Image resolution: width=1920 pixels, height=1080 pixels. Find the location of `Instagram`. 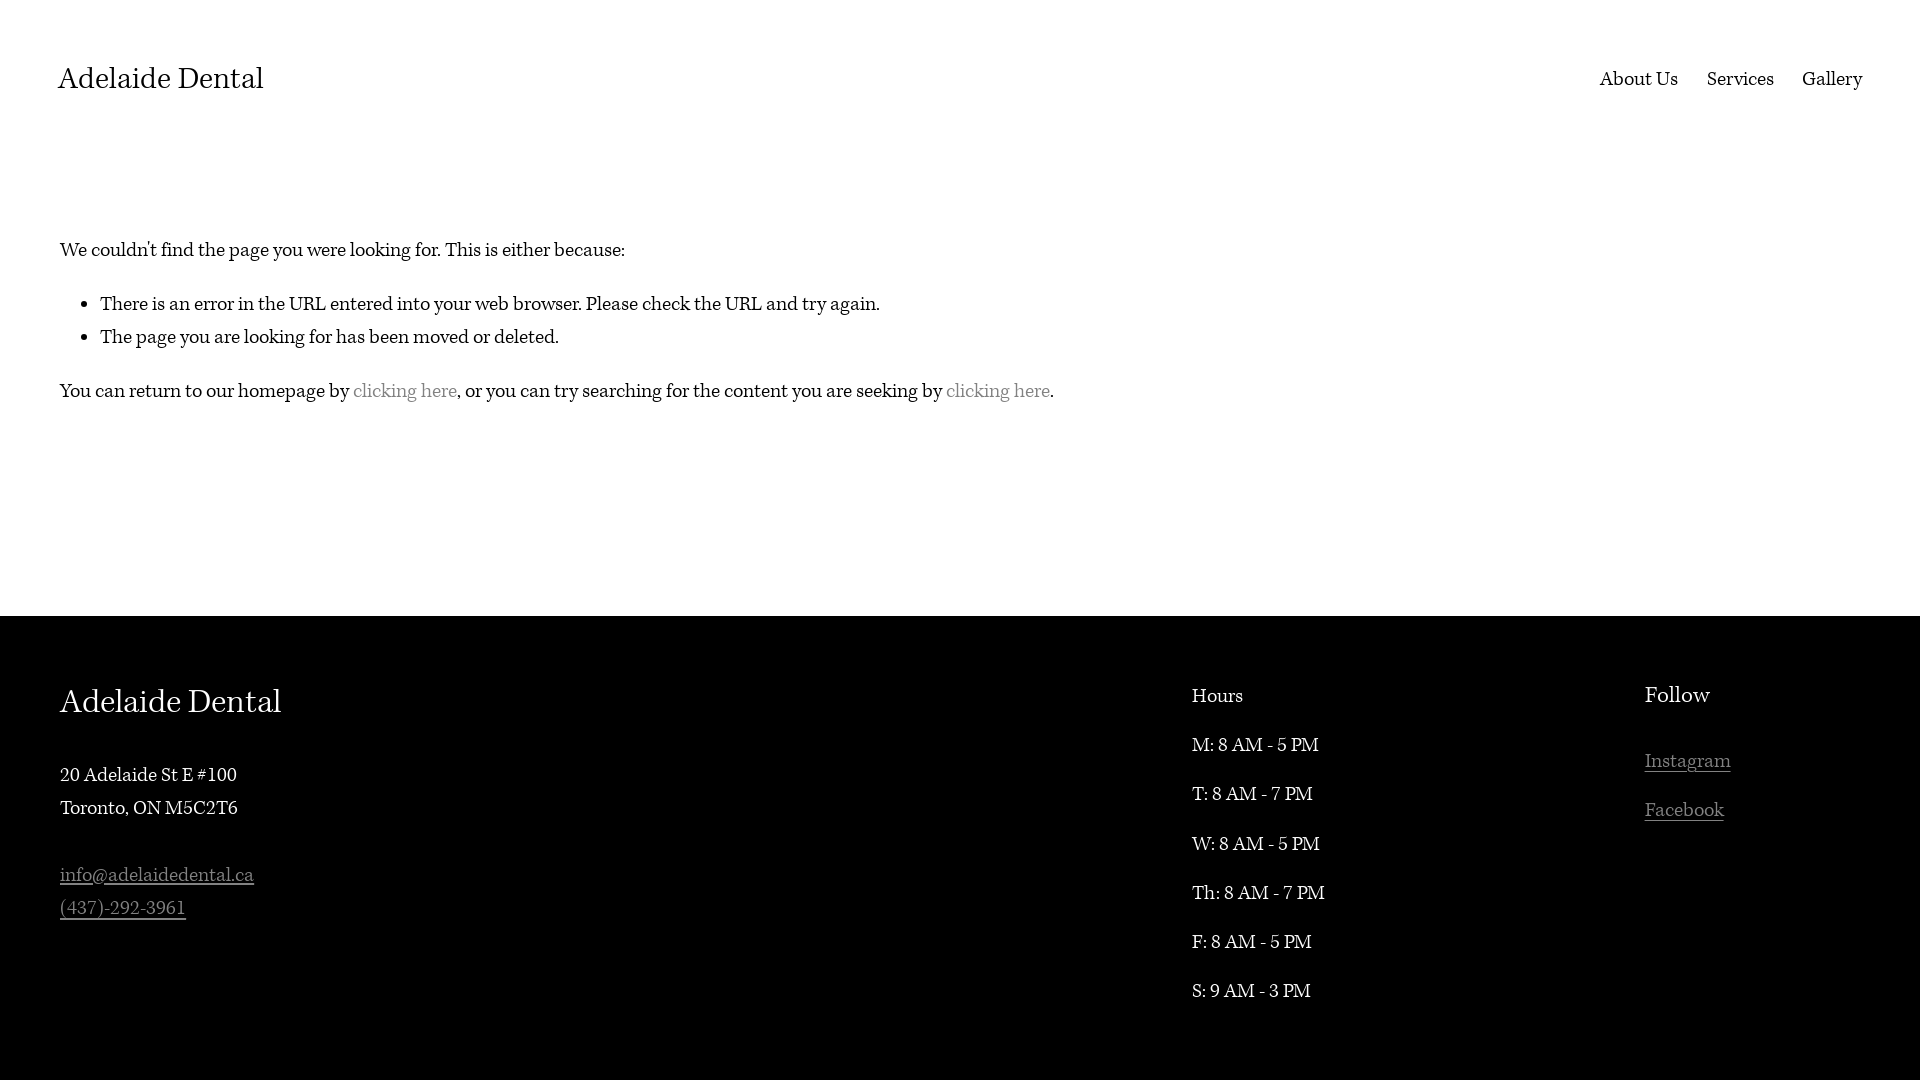

Instagram is located at coordinates (1688, 762).